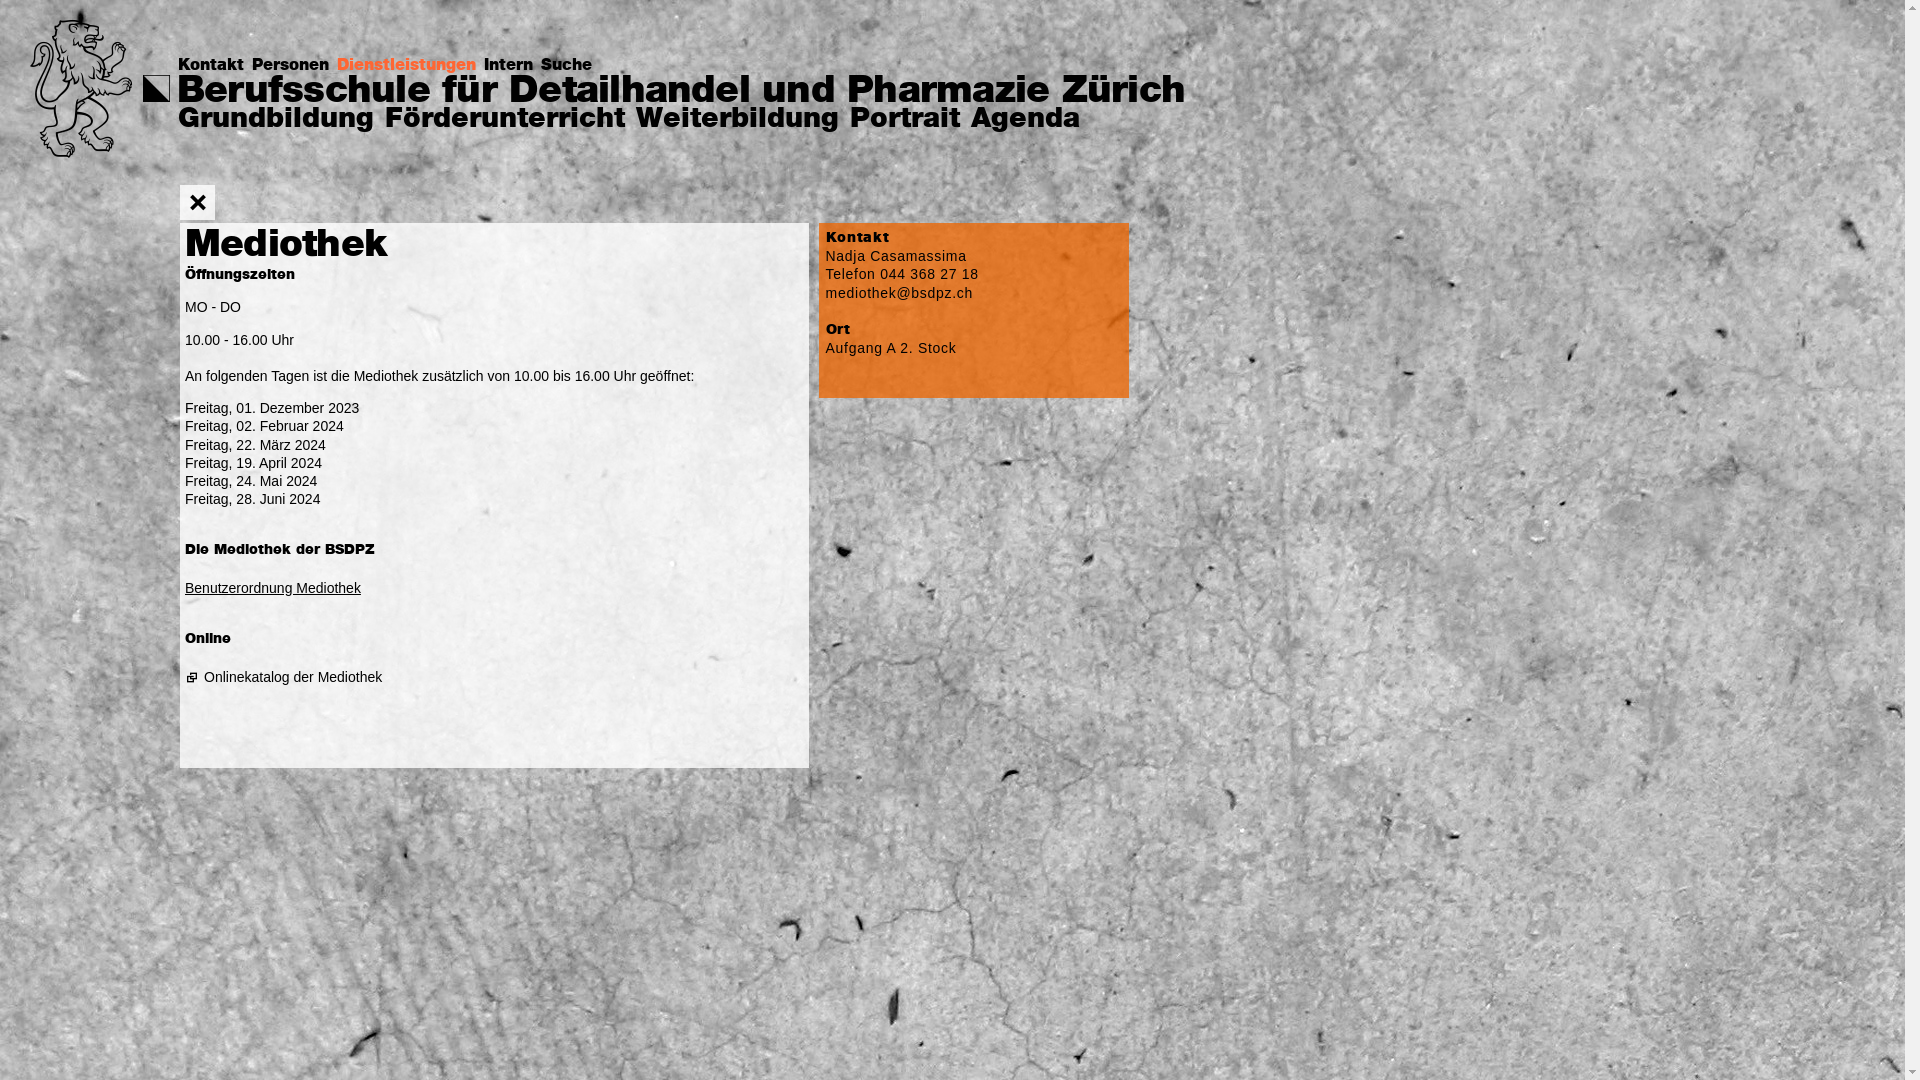 The image size is (1920, 1080). What do you see at coordinates (738, 120) in the screenshot?
I see `Weiterbildung` at bounding box center [738, 120].